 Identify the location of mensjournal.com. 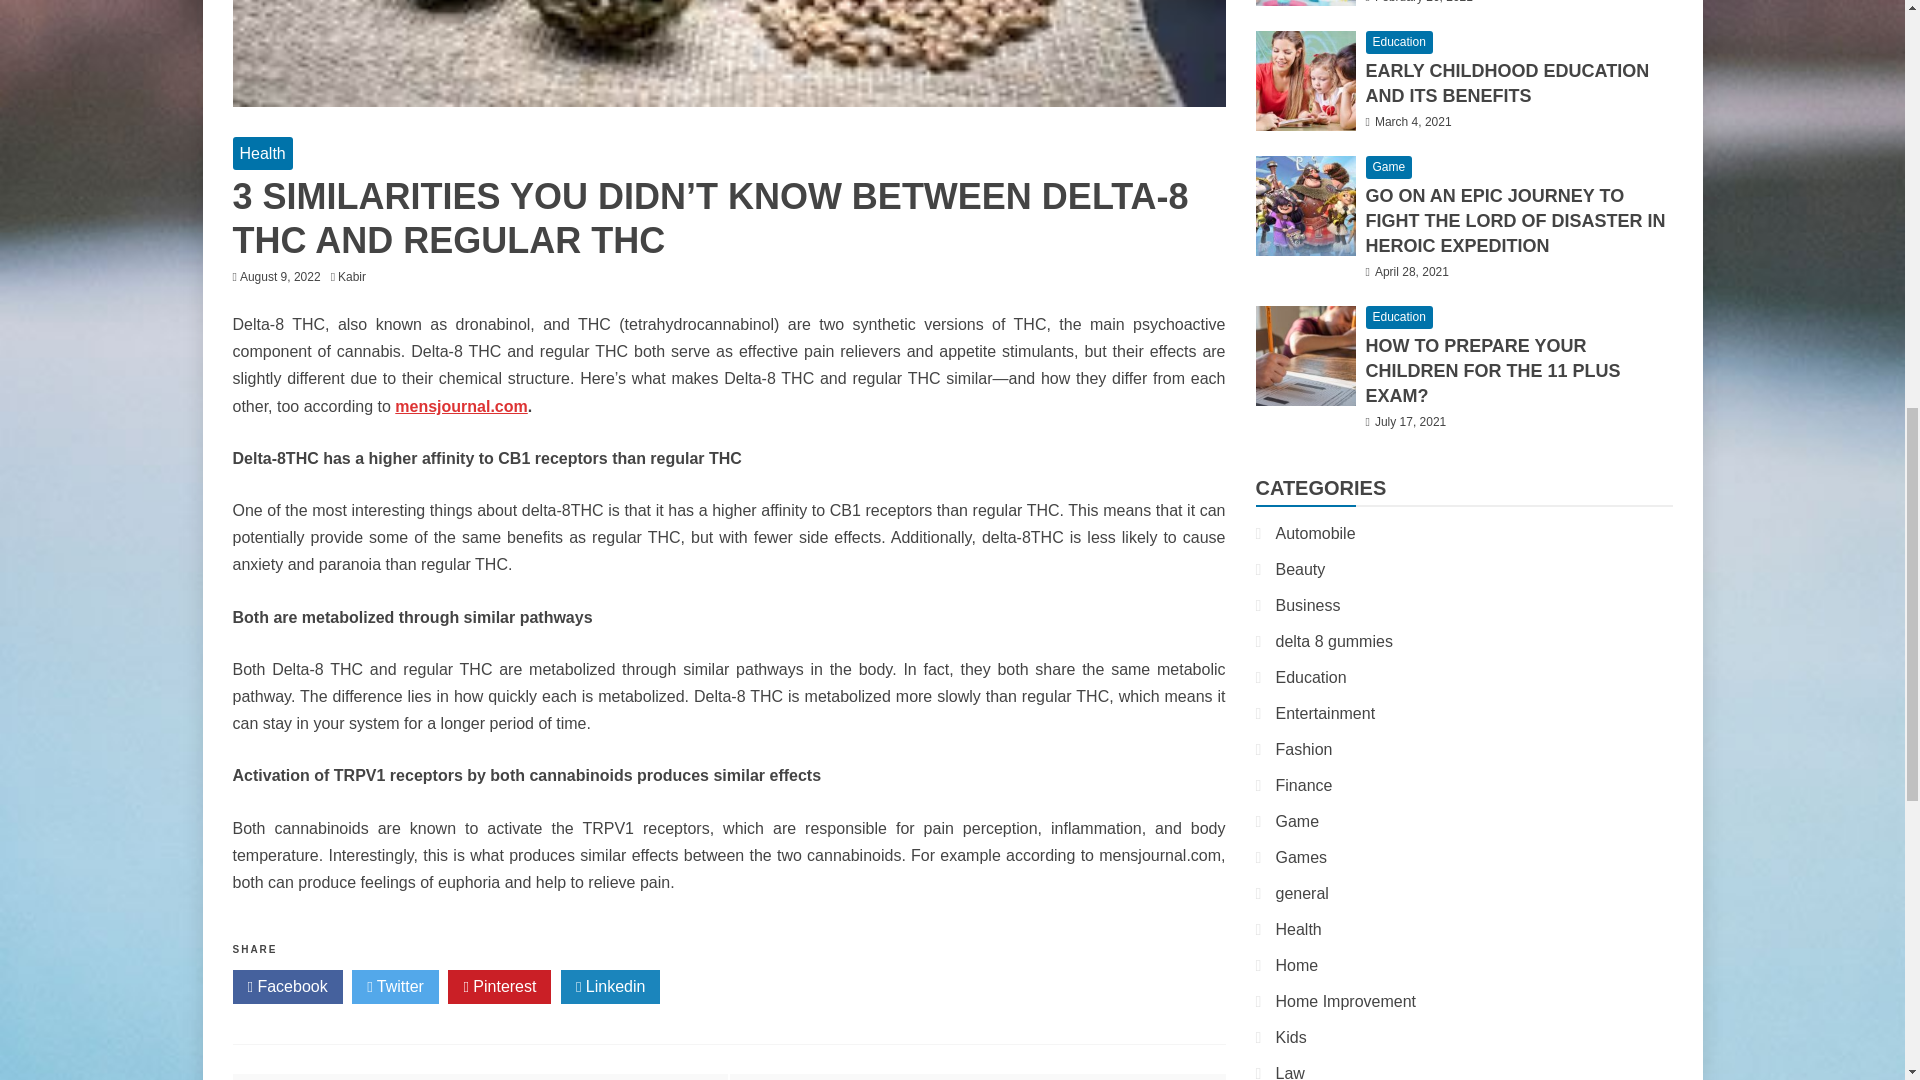
(460, 406).